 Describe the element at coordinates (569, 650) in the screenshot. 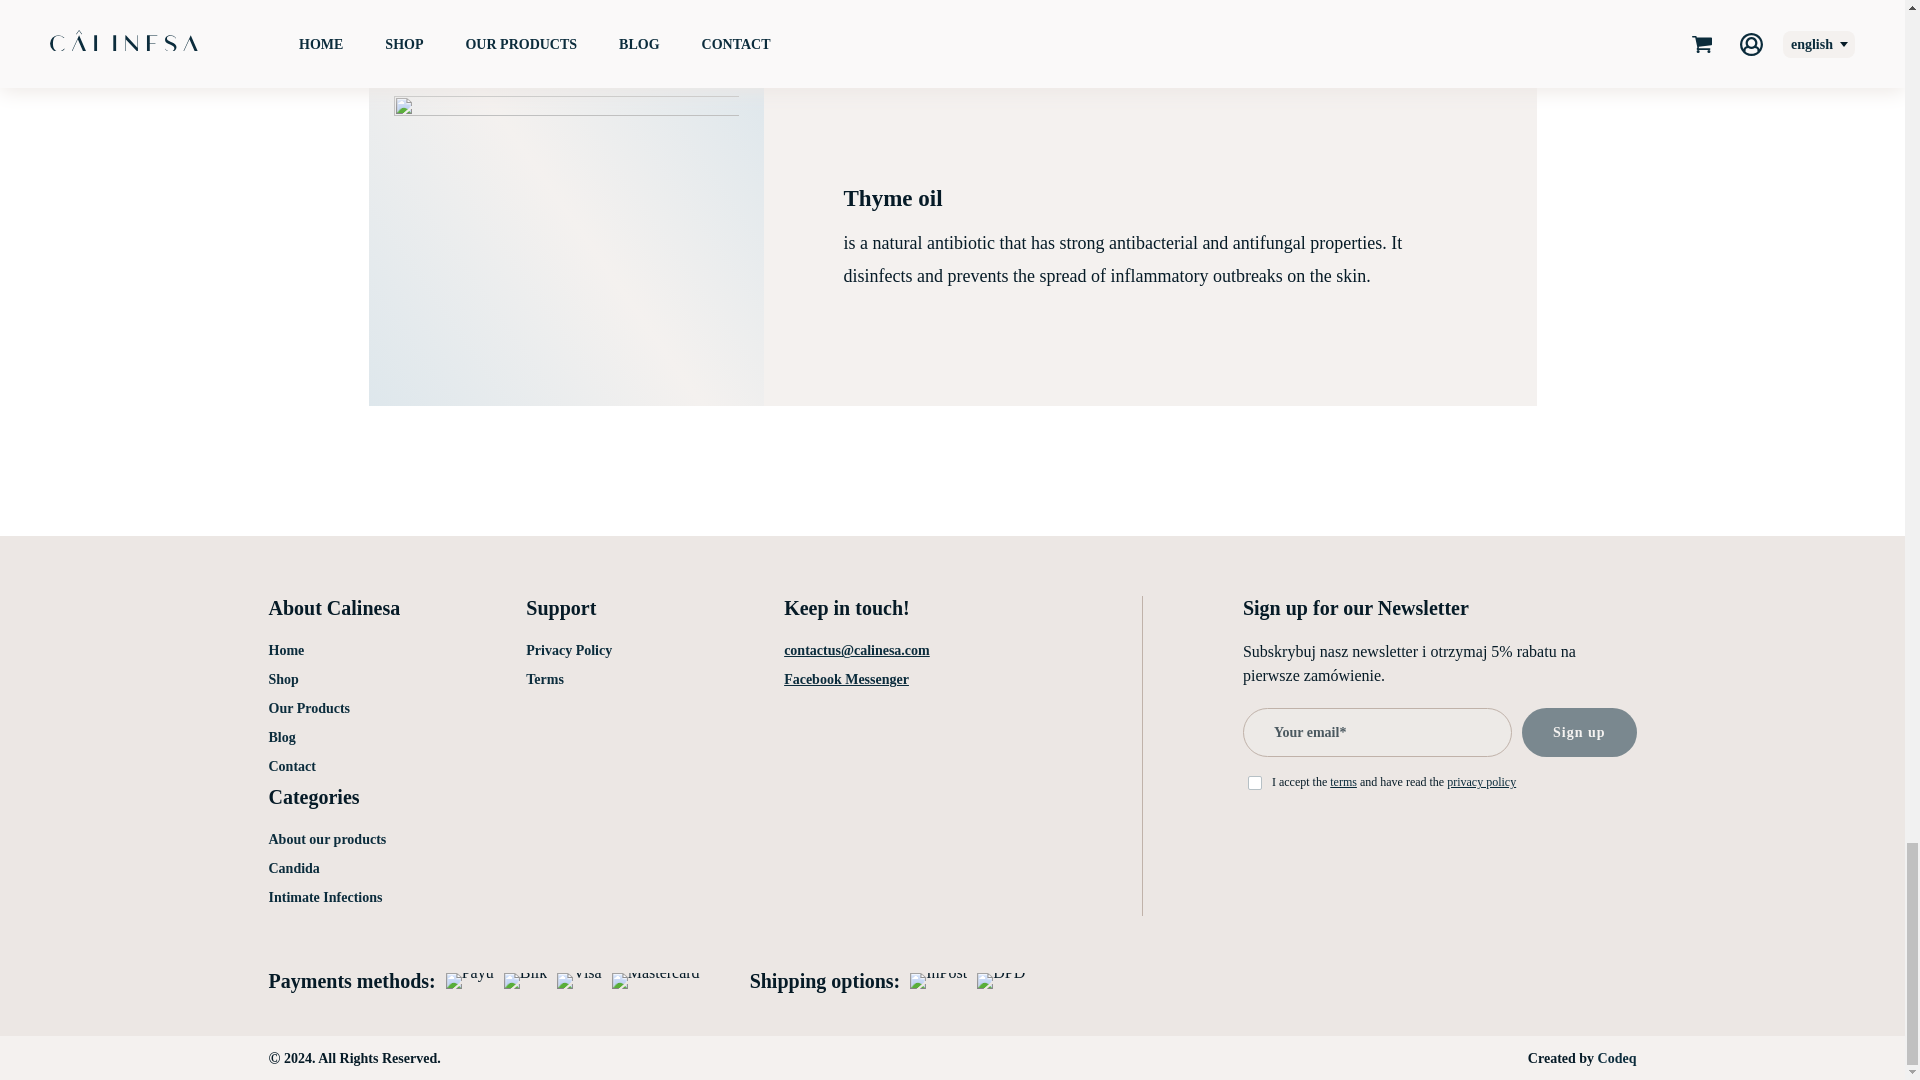

I see `Privacy Policy` at that location.